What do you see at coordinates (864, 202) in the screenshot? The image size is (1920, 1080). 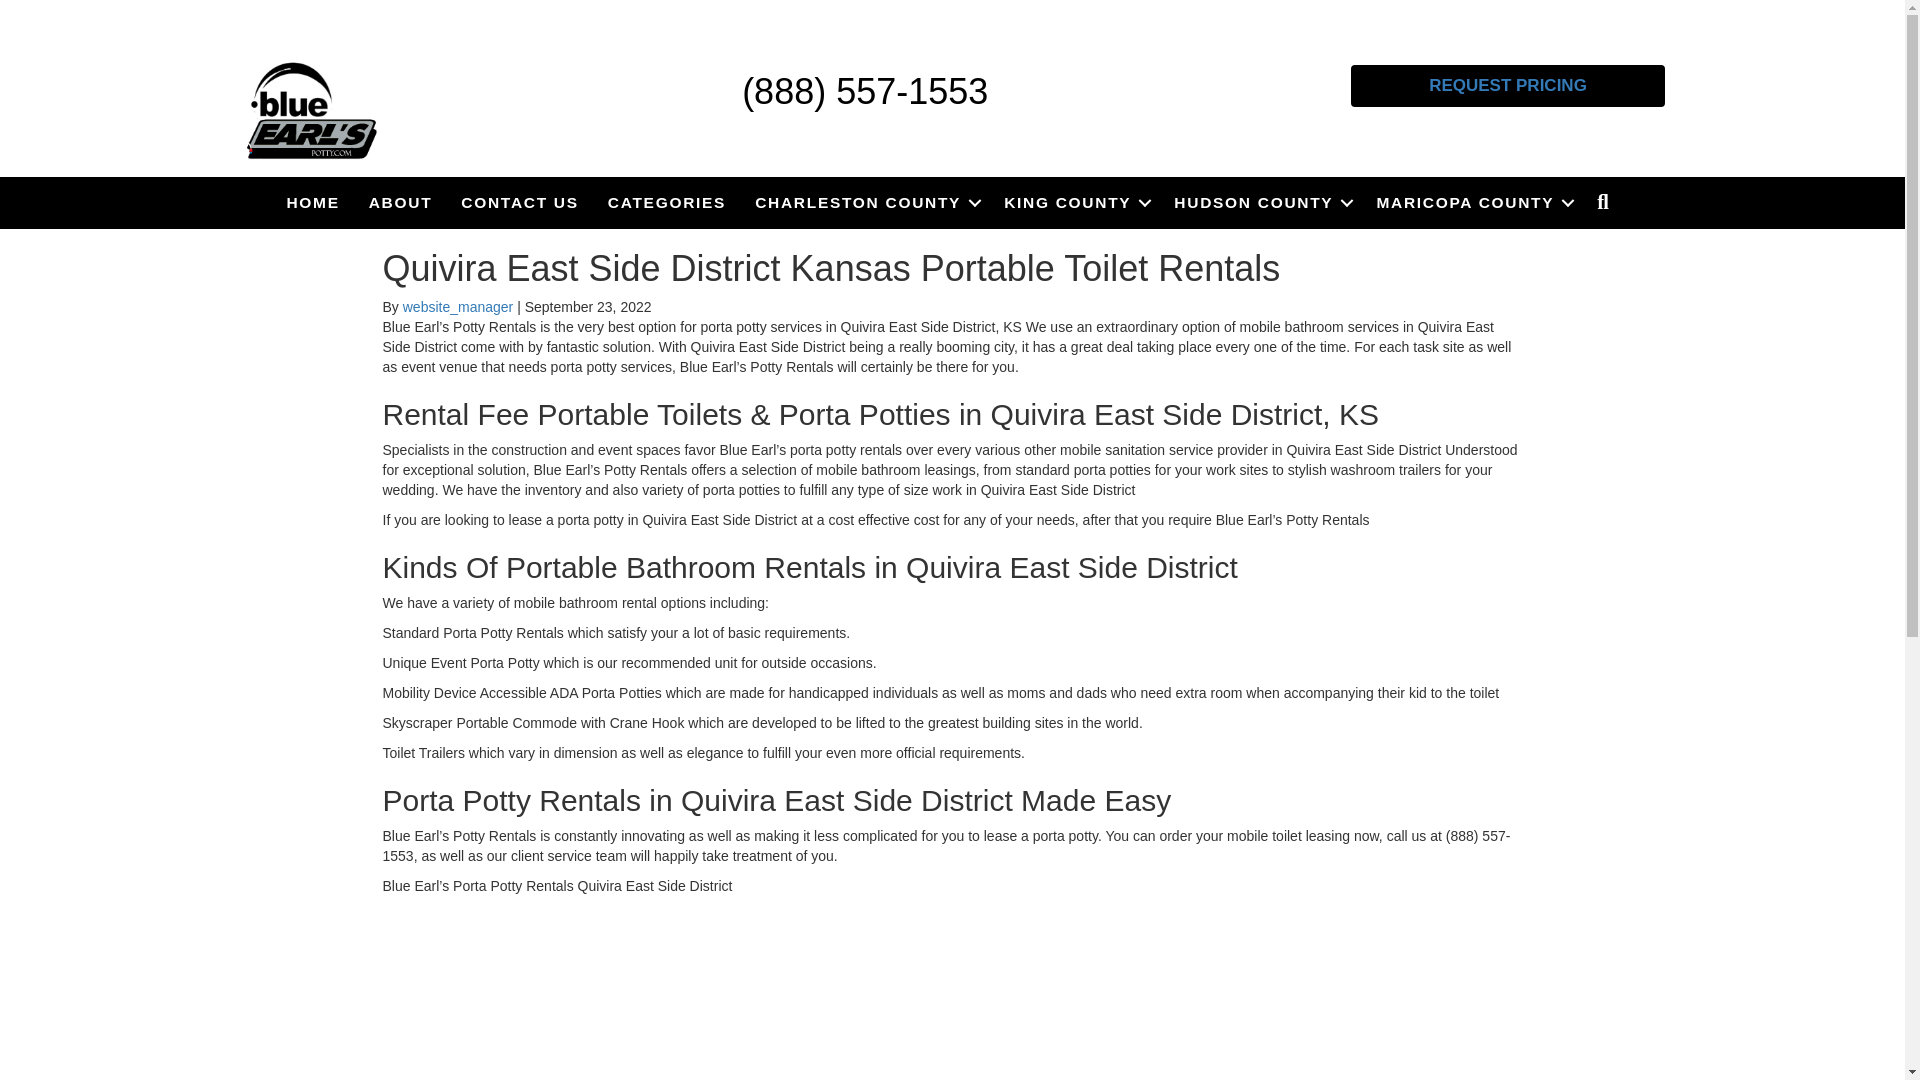 I see `CHARLESTON COUNTY` at bounding box center [864, 202].